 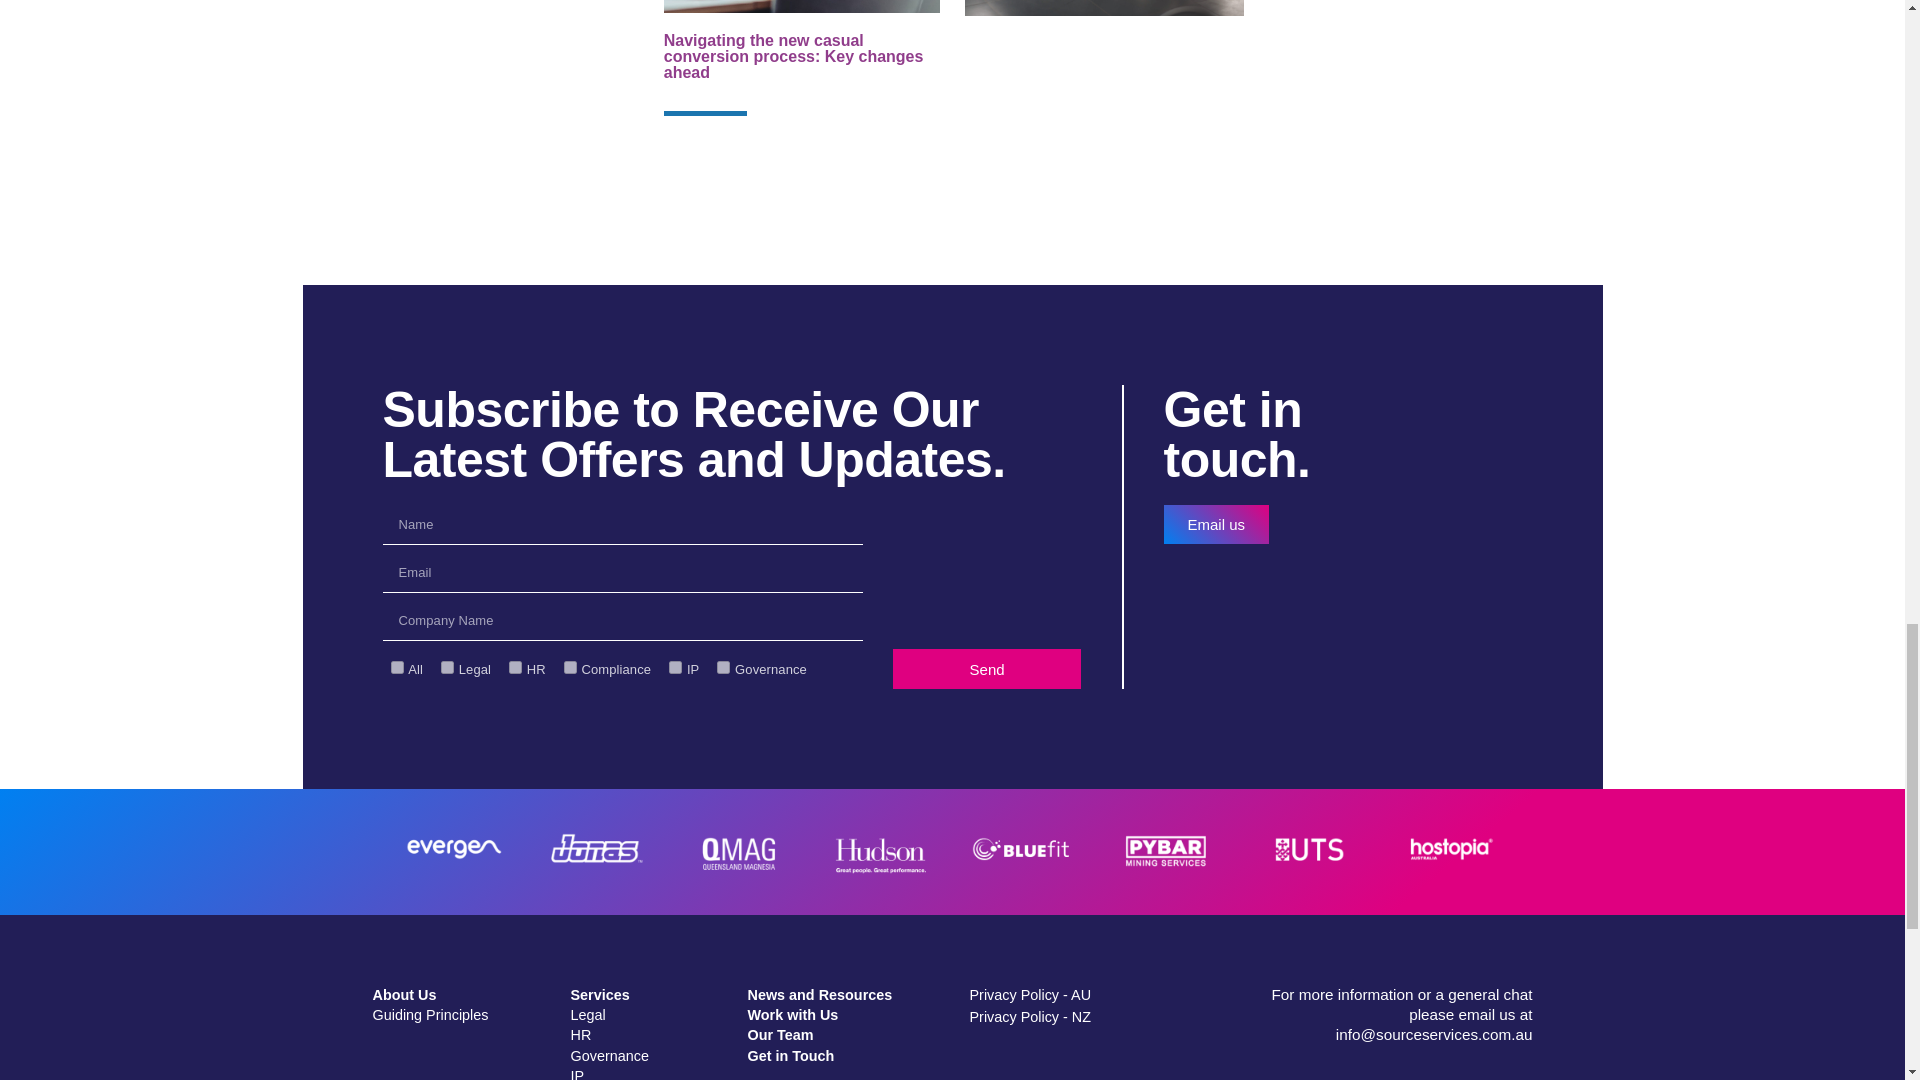 What do you see at coordinates (447, 666) in the screenshot?
I see `Legal` at bounding box center [447, 666].